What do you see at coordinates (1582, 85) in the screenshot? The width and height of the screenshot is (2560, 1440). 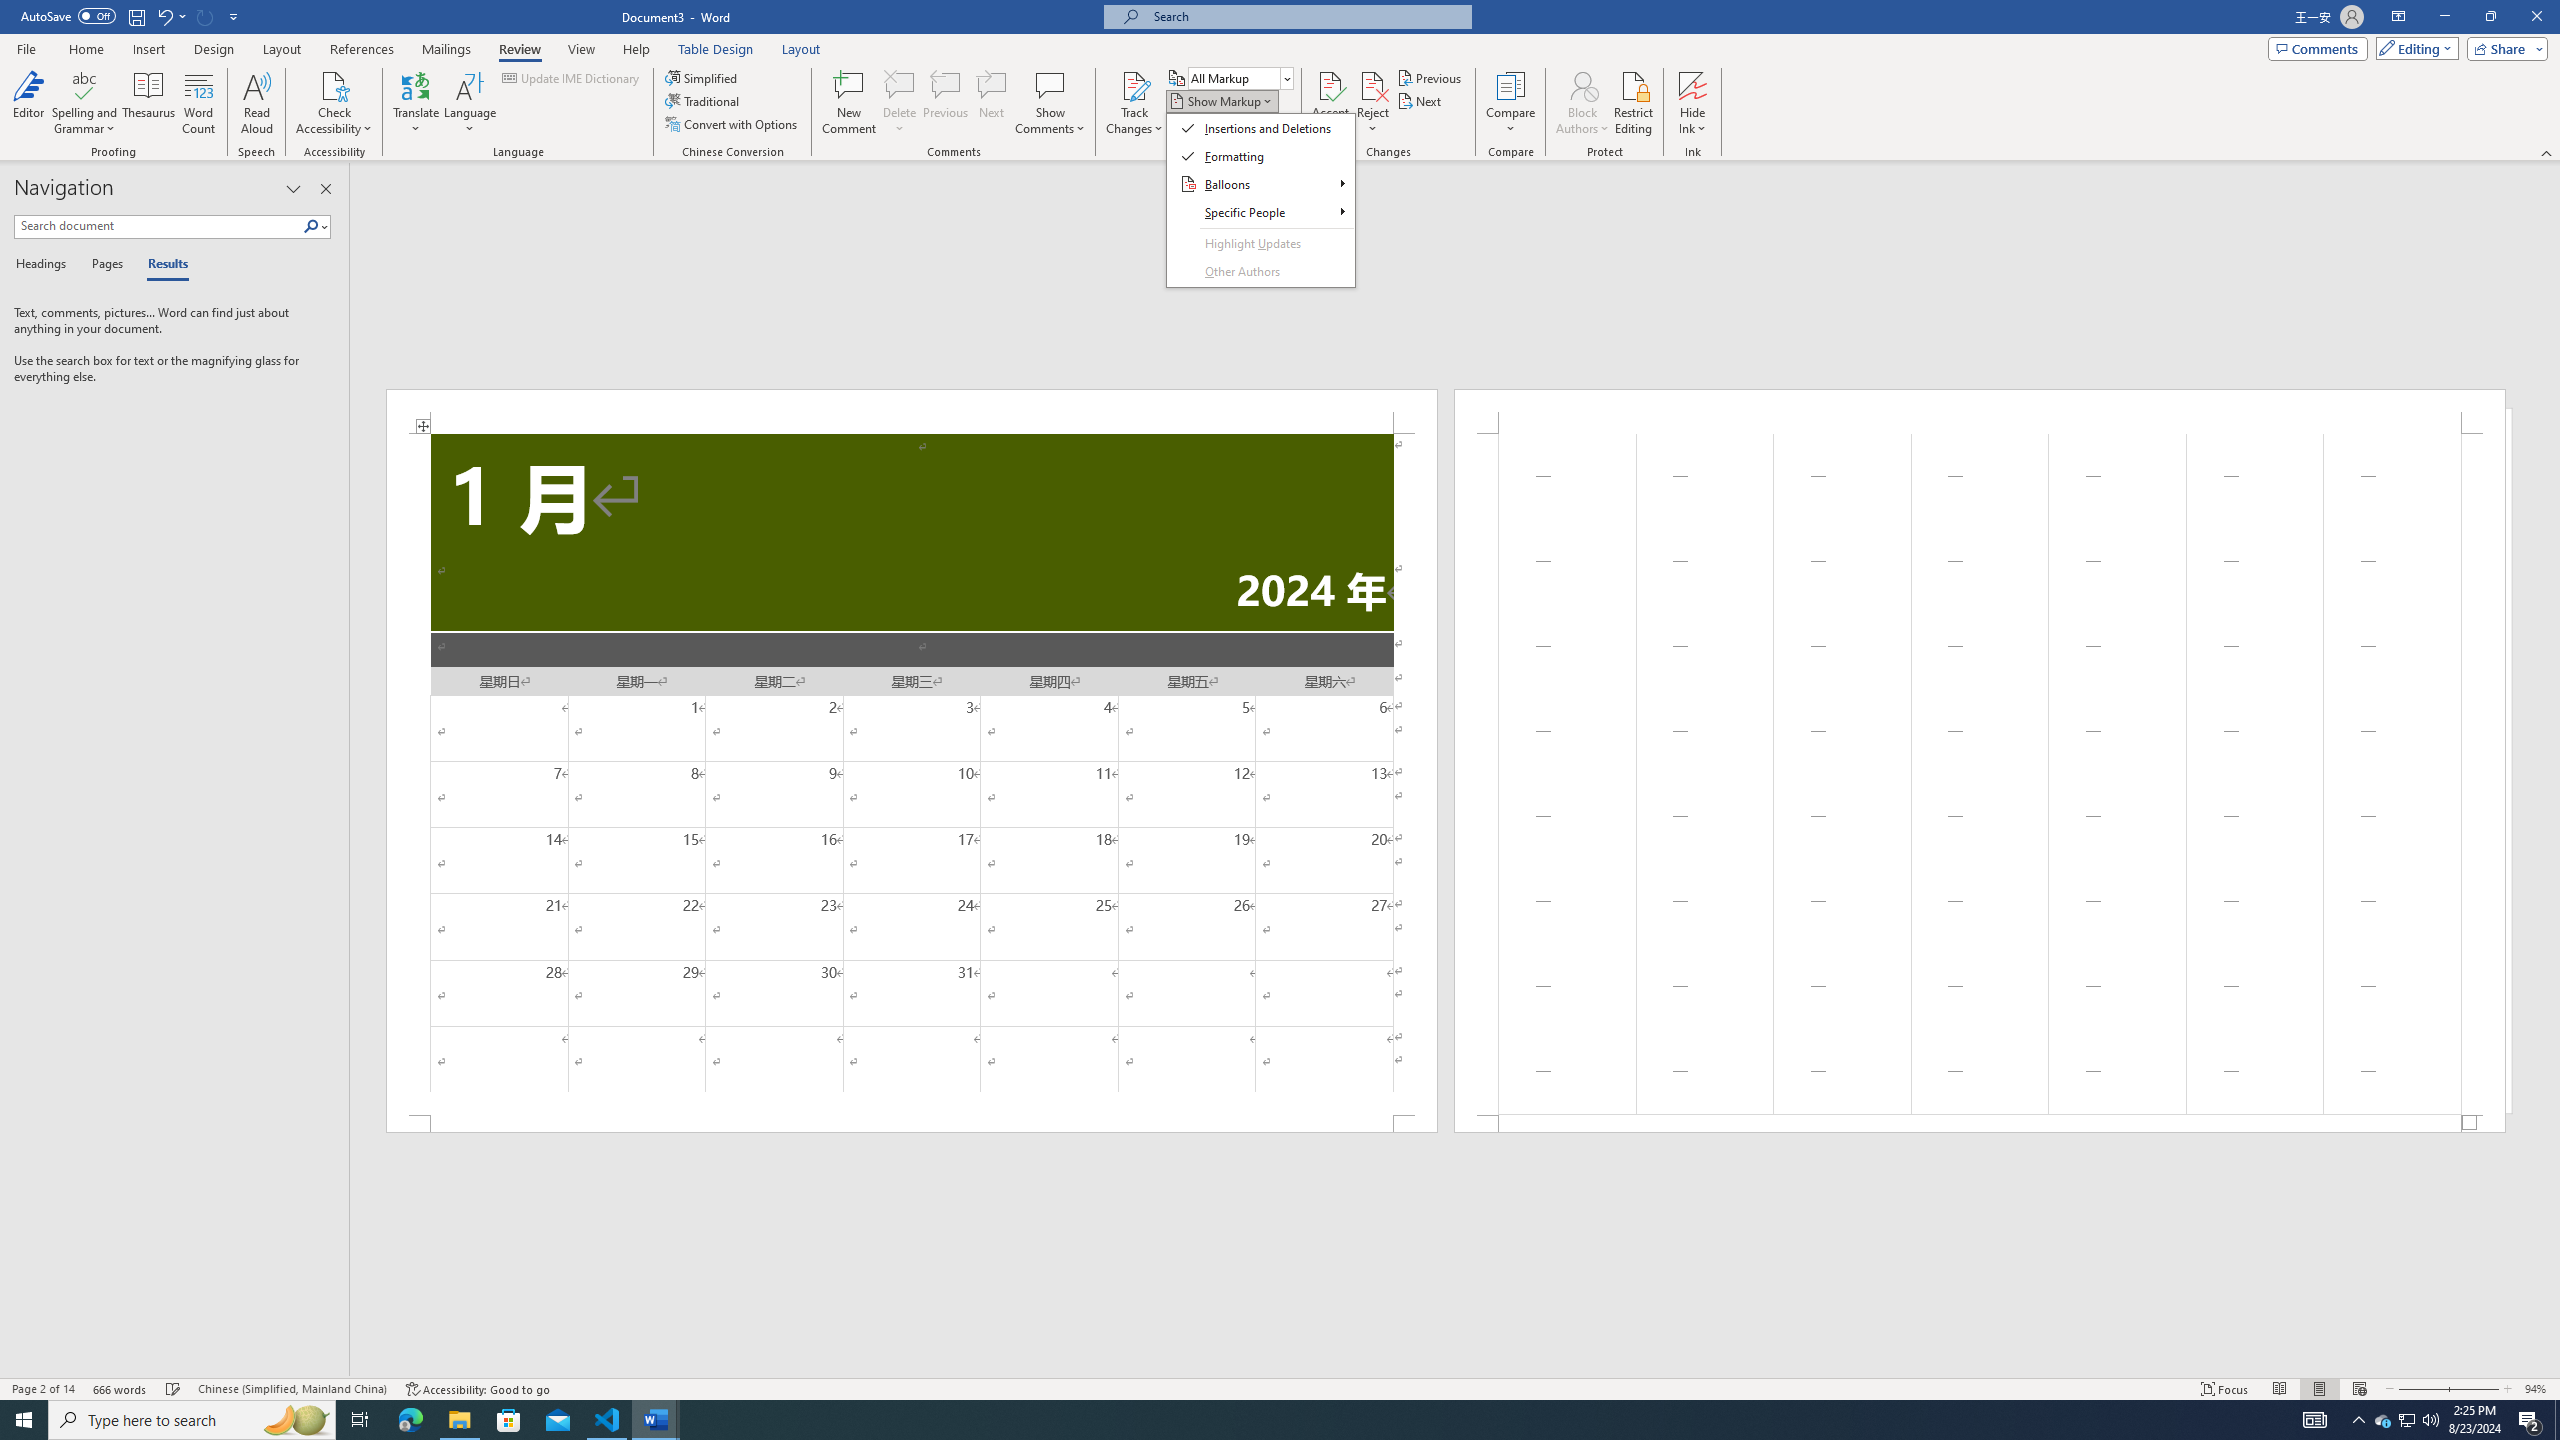 I see `Block Authors` at bounding box center [1582, 85].